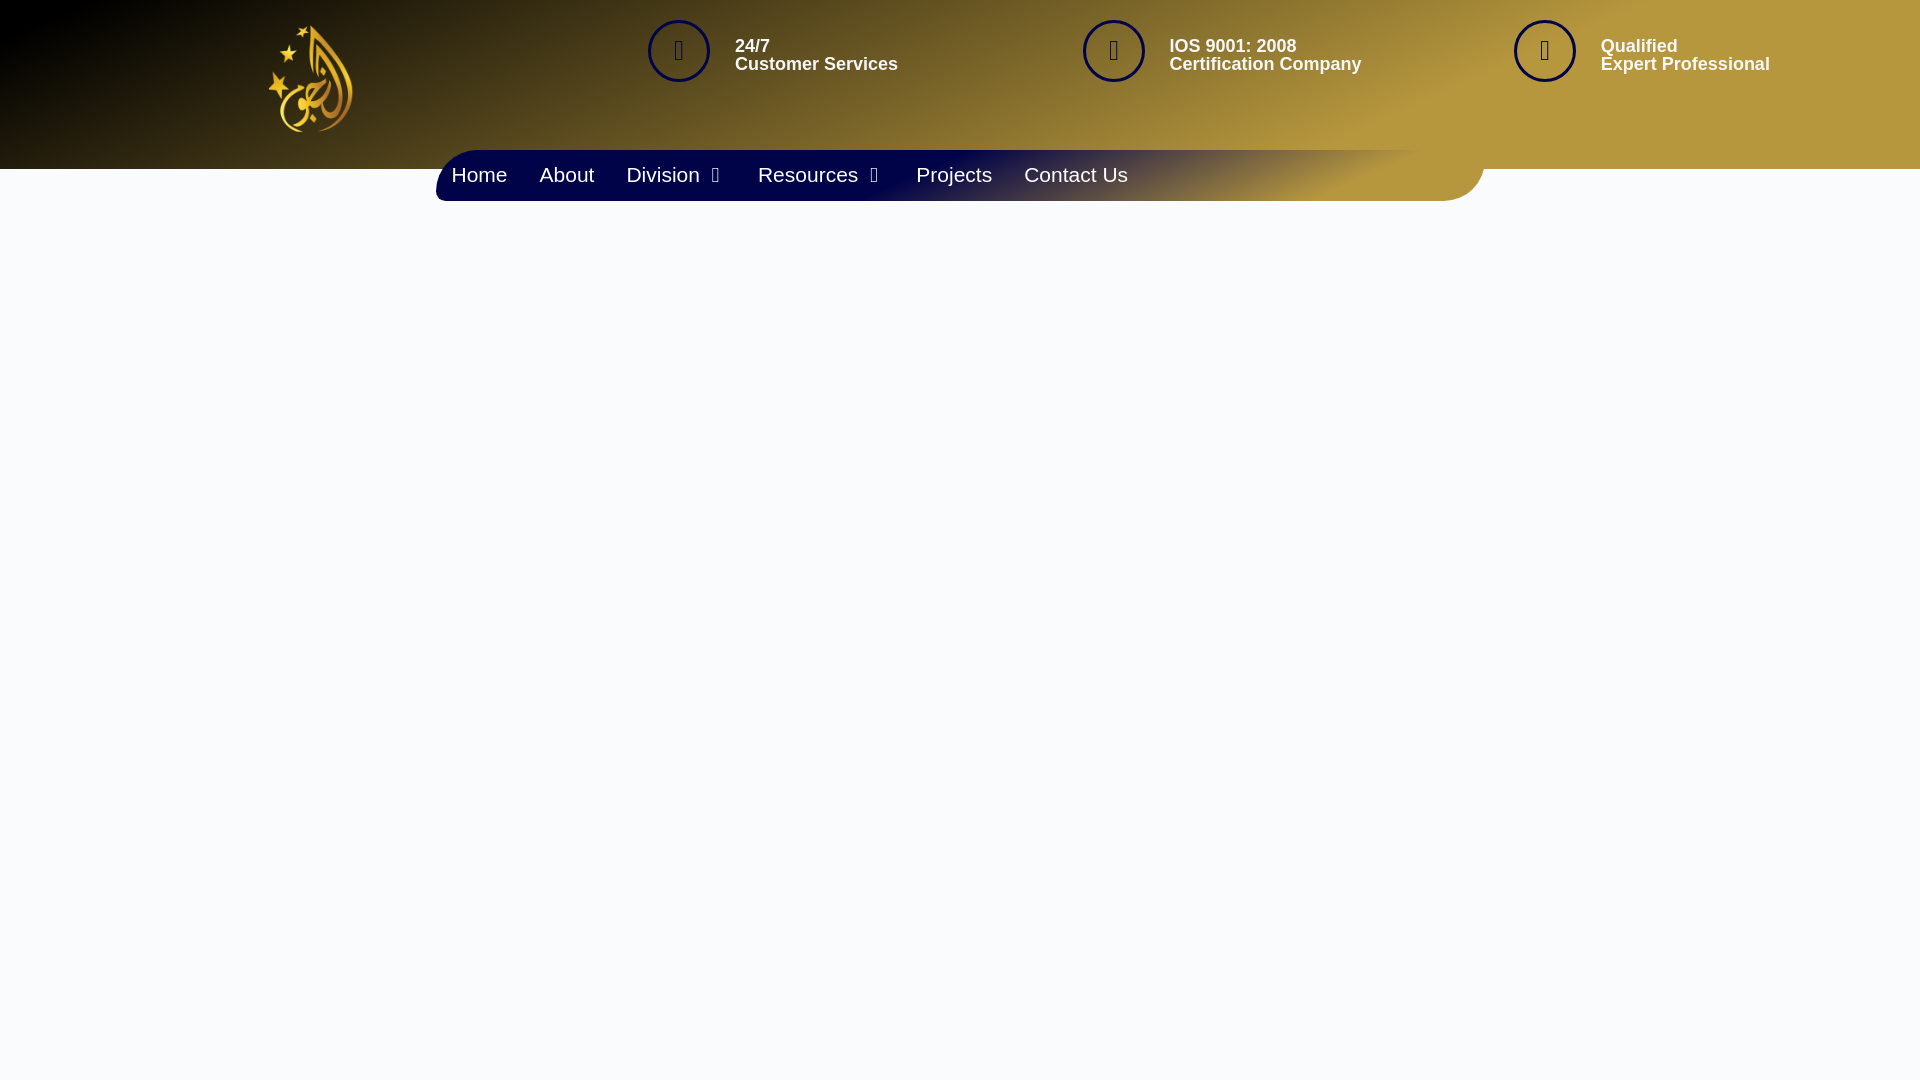  What do you see at coordinates (480, 175) in the screenshot?
I see `Home` at bounding box center [480, 175].